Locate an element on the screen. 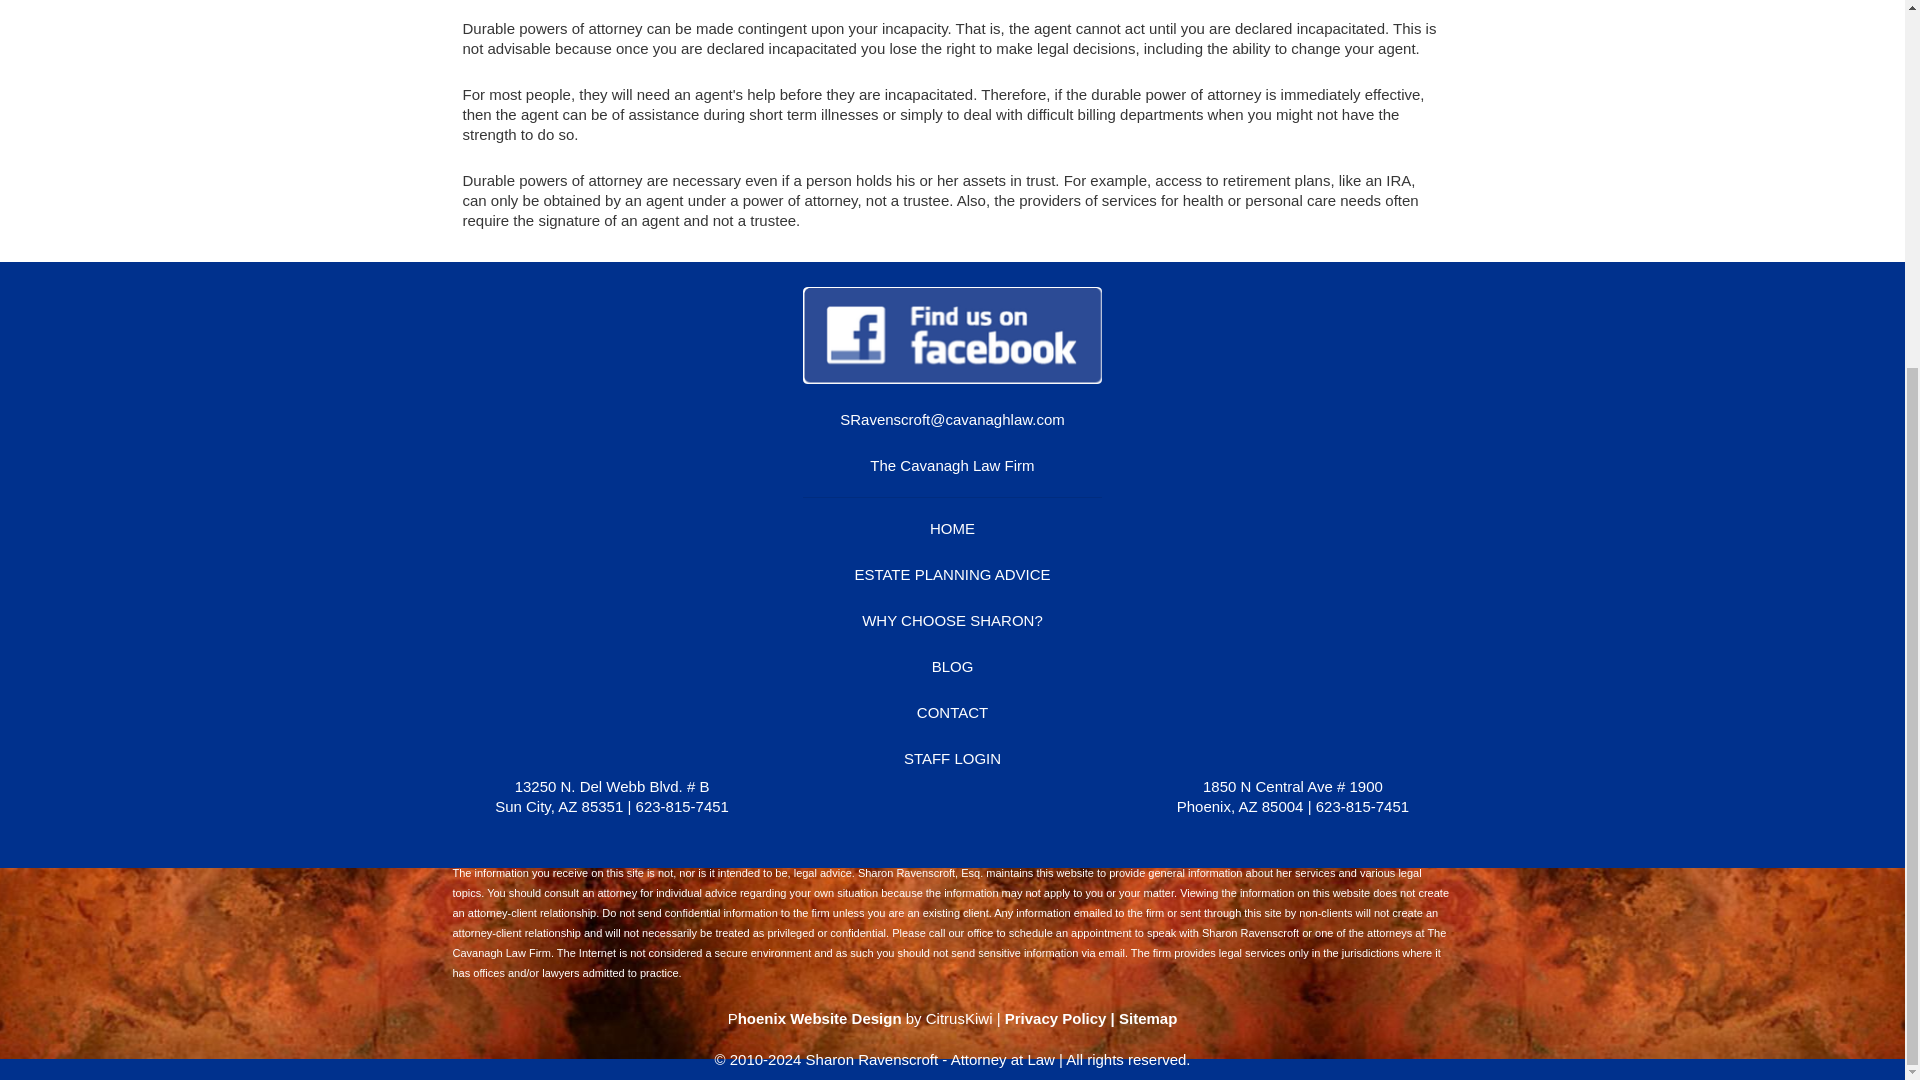 The width and height of the screenshot is (1920, 1080). STAFF LOGIN is located at coordinates (952, 758).